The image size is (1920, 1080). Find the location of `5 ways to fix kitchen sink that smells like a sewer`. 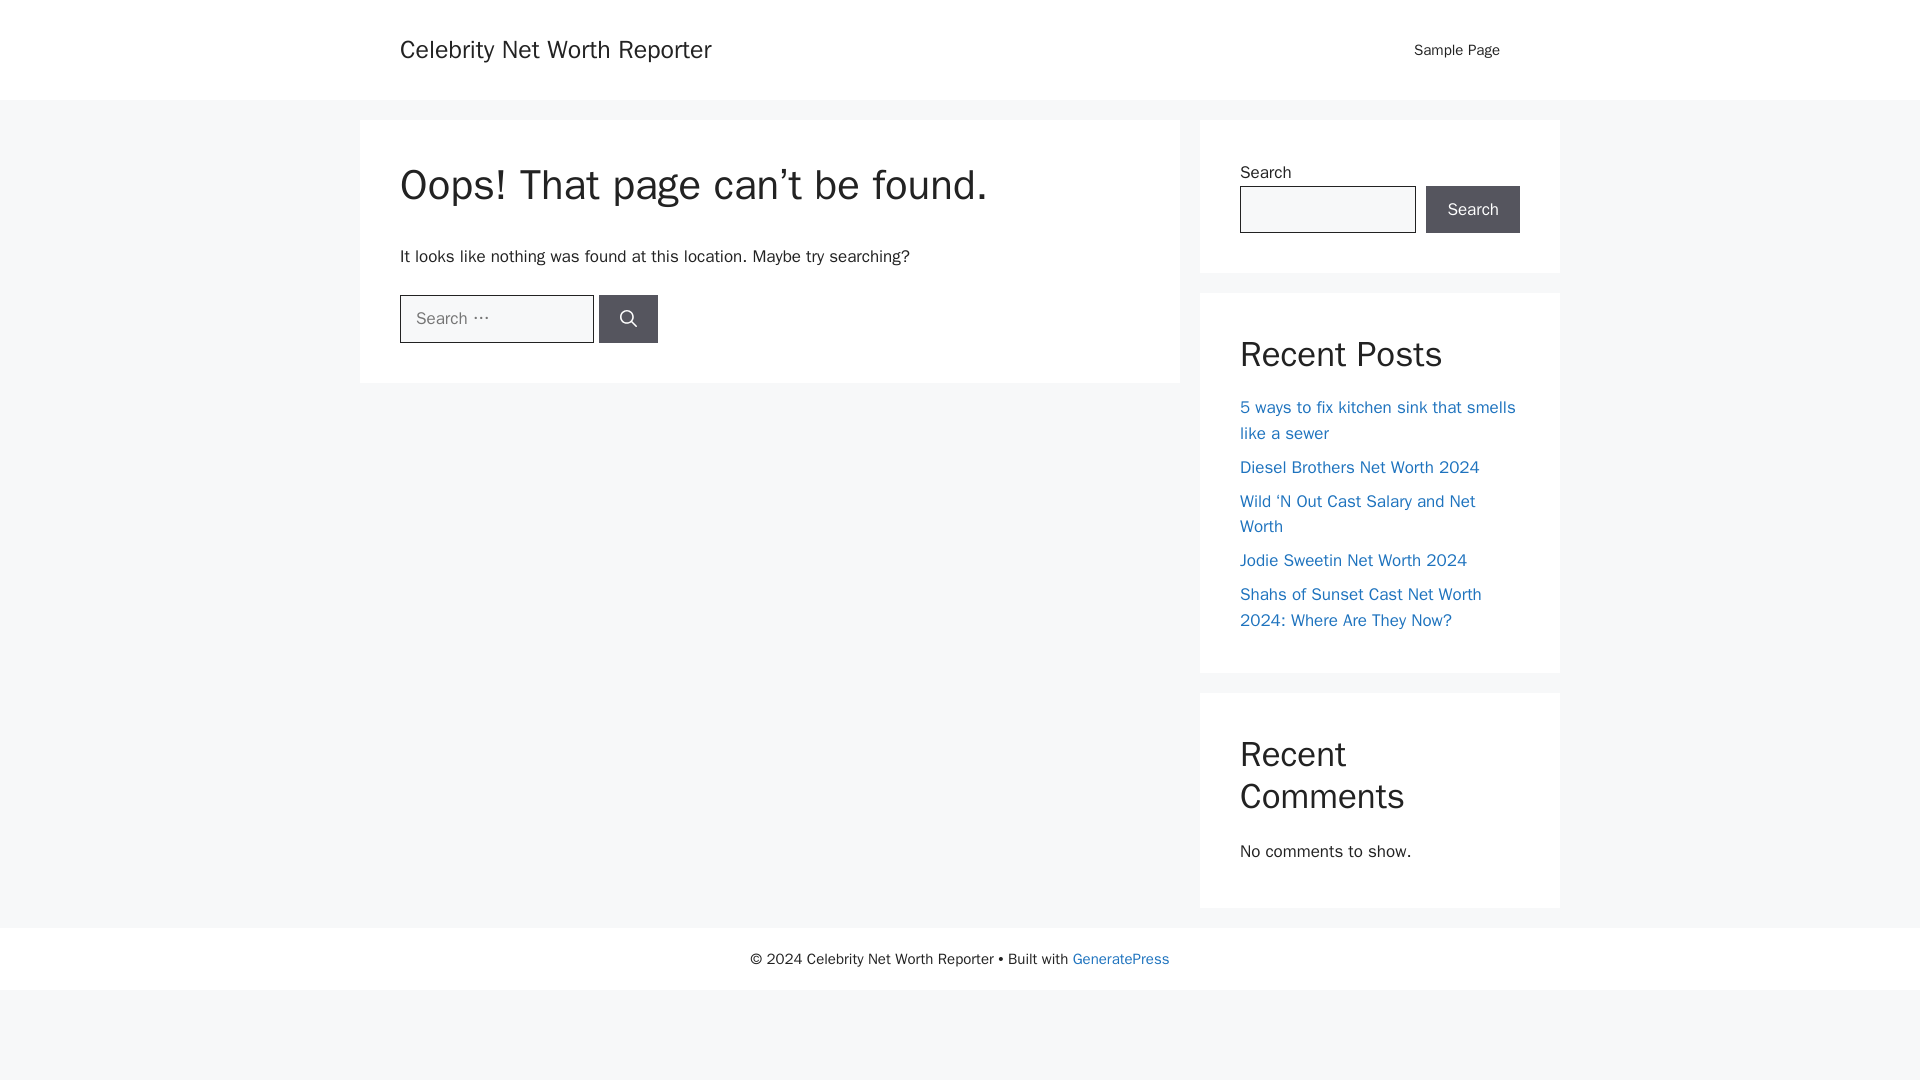

5 ways to fix kitchen sink that smells like a sewer is located at coordinates (1378, 420).